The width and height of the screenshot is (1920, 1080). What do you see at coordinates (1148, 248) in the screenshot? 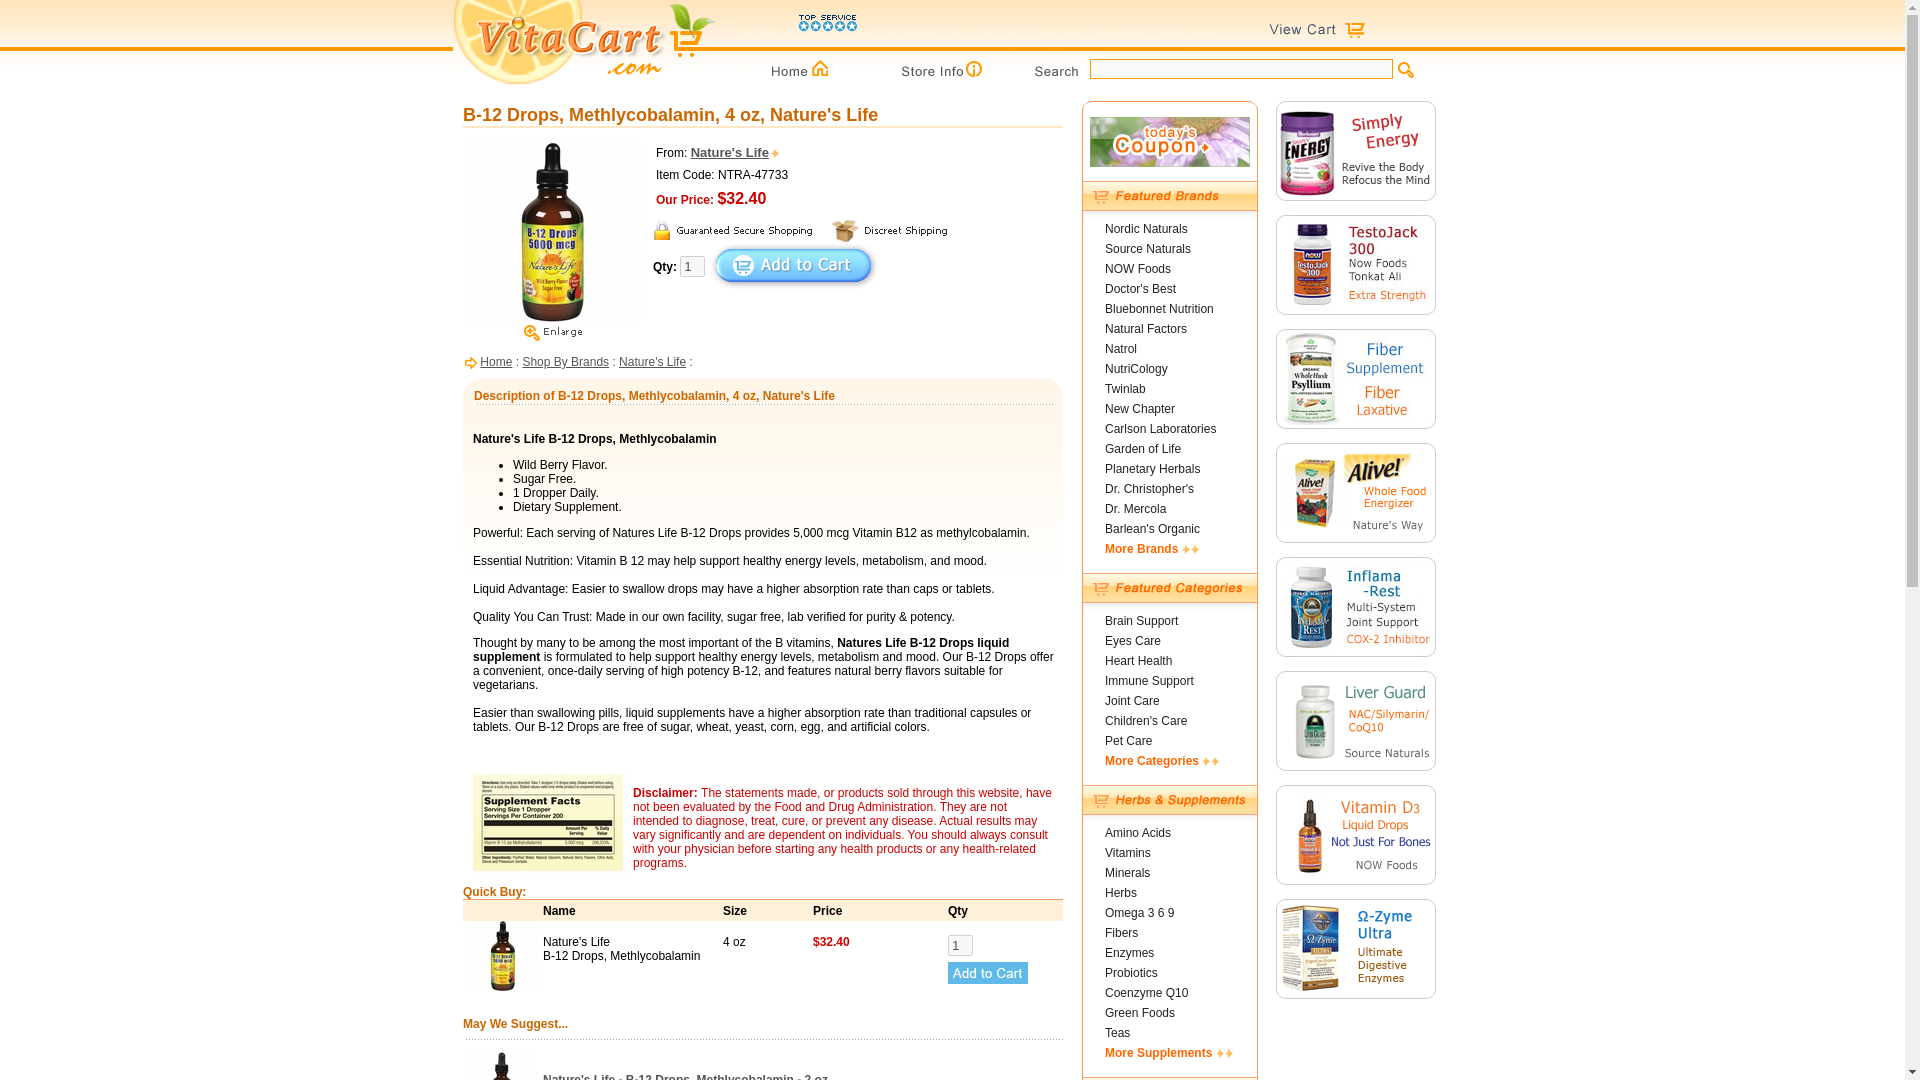
I see `Source Naturals` at bounding box center [1148, 248].